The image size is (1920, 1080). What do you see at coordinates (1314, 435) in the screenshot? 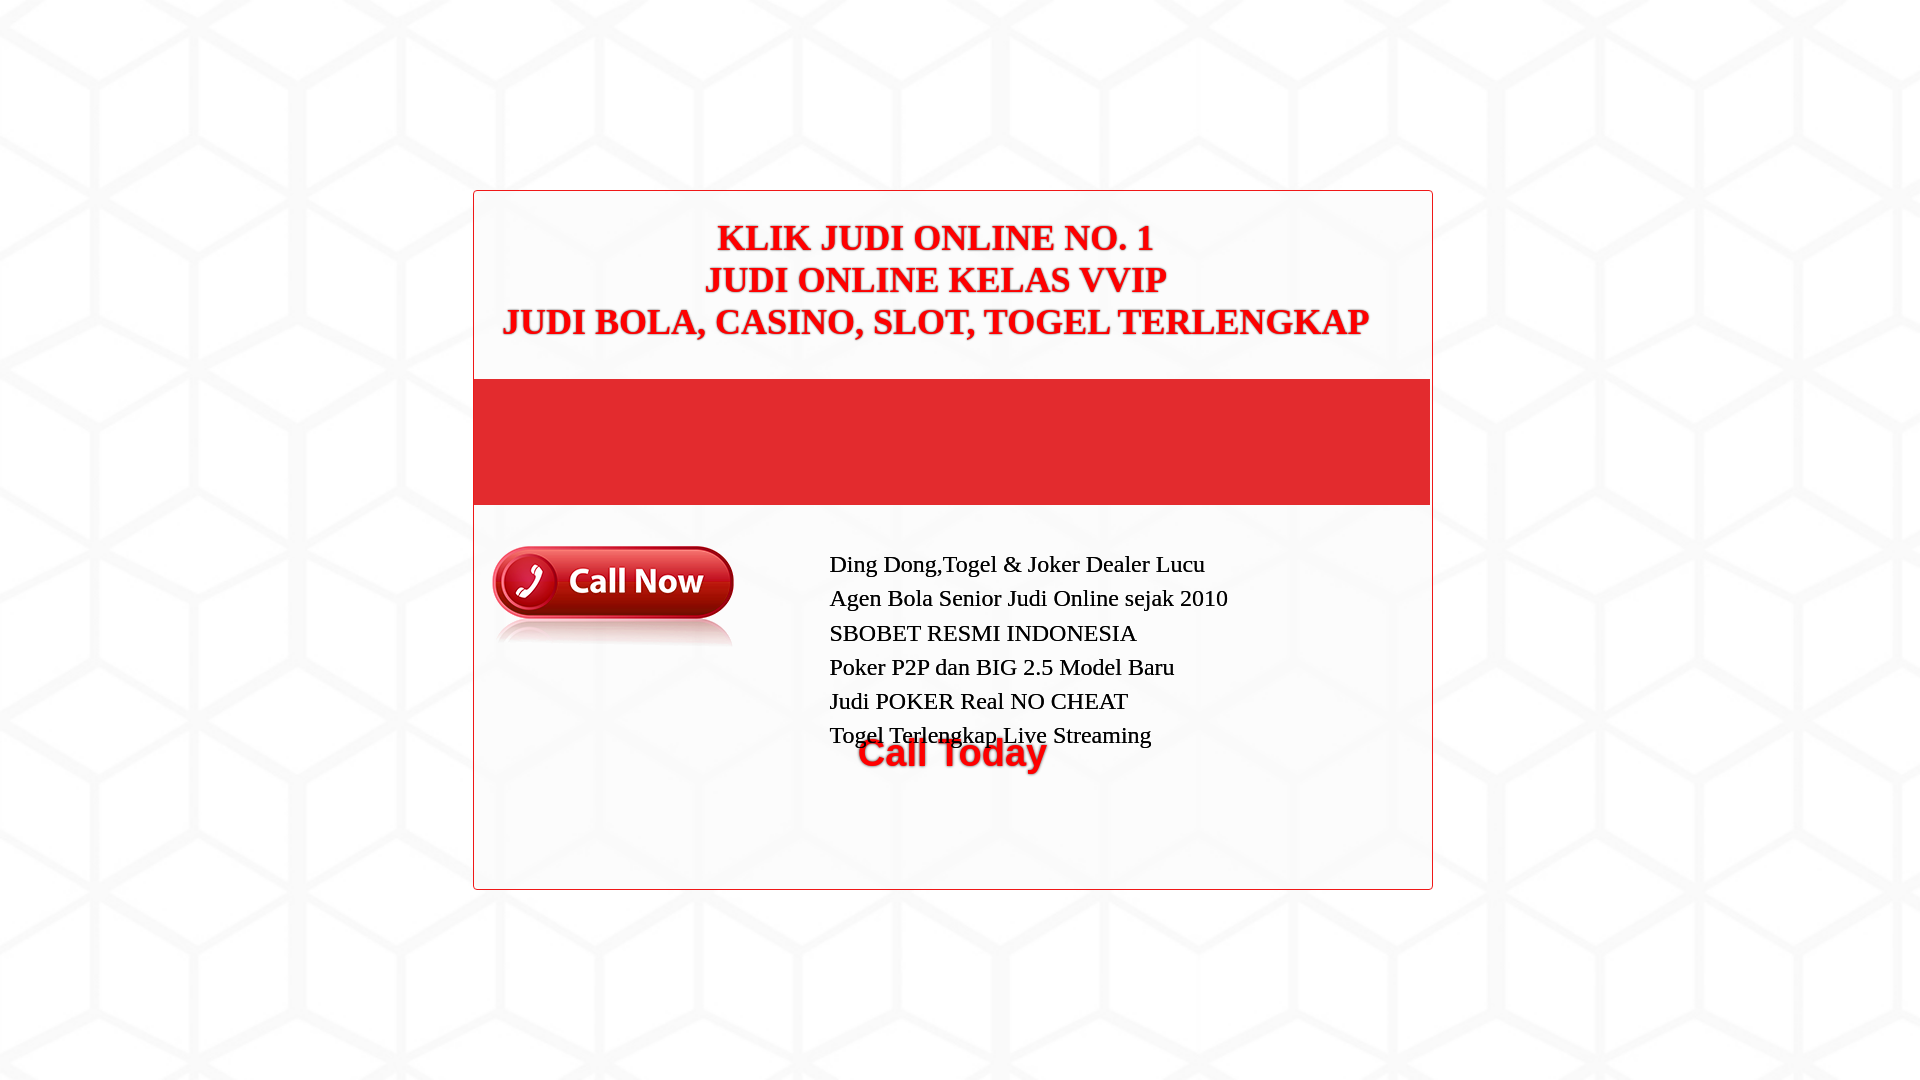
I see `Terms of Use` at bounding box center [1314, 435].